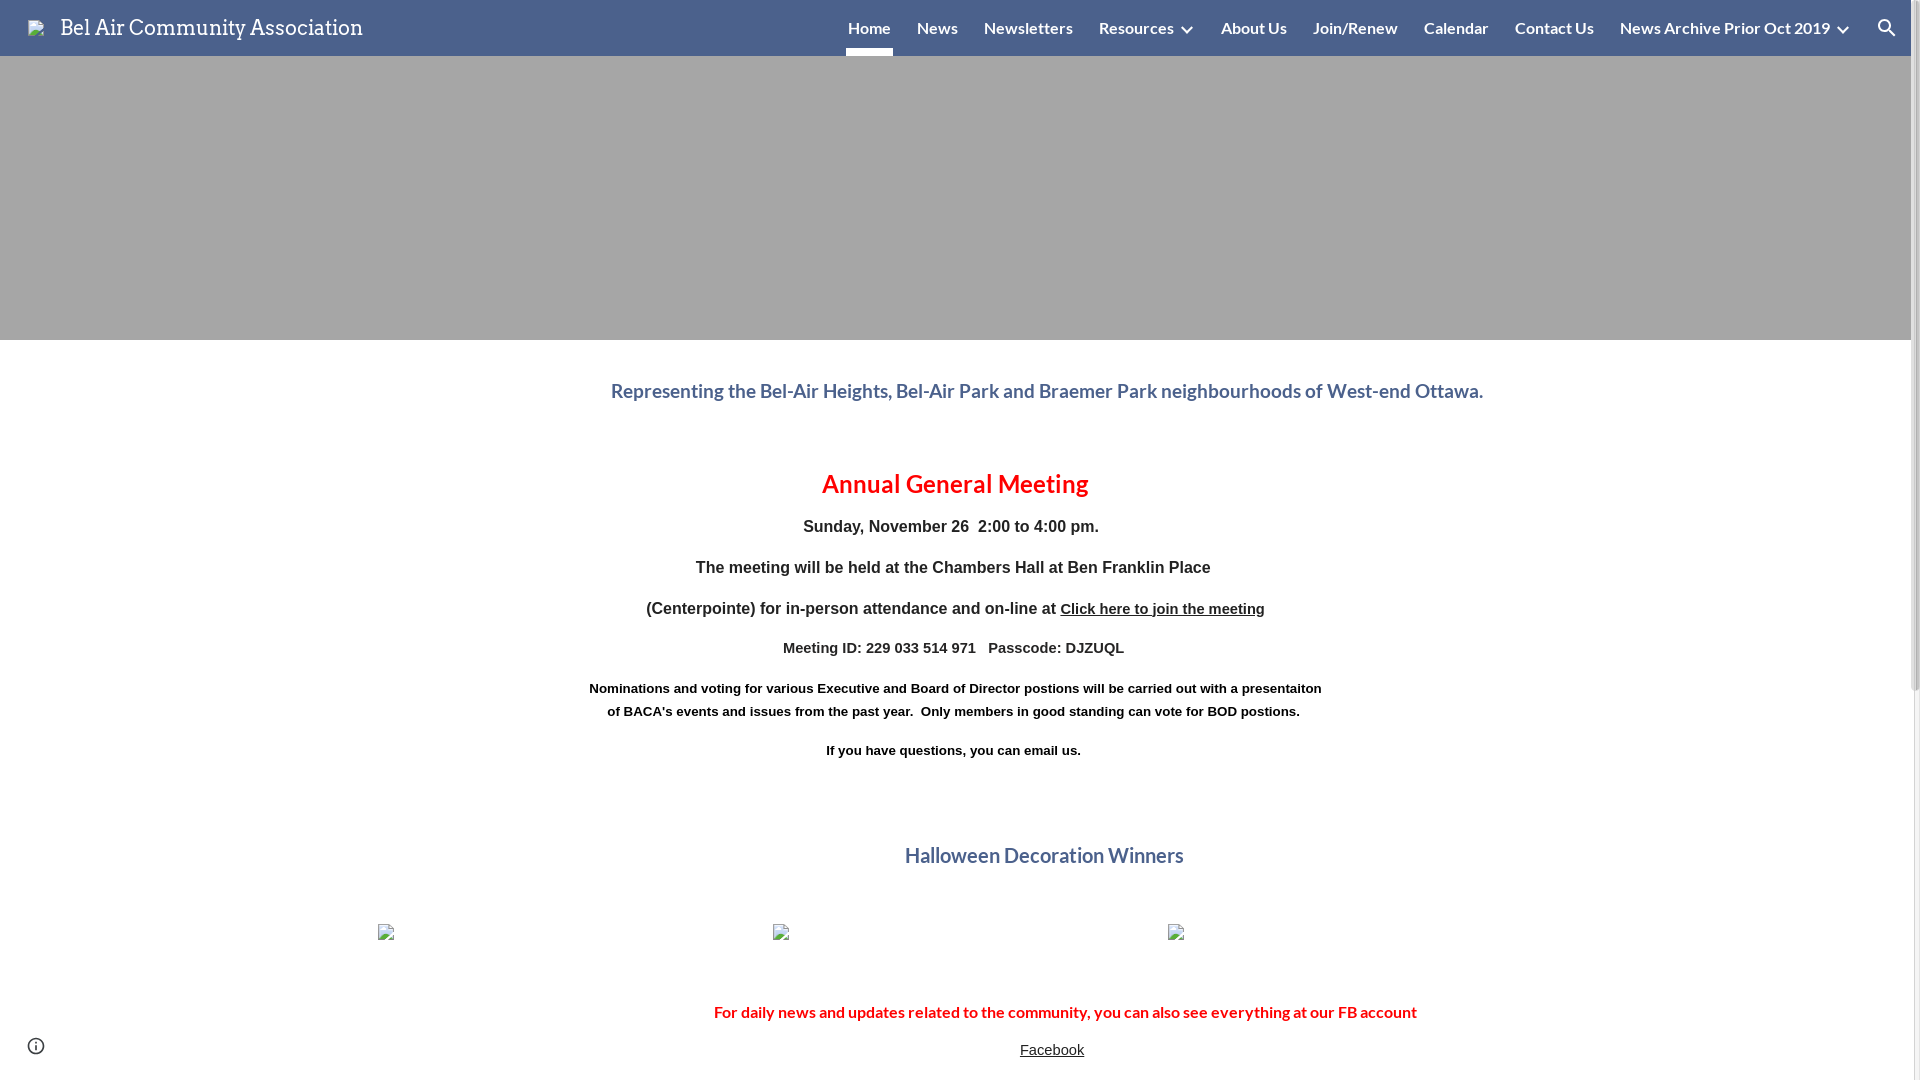 Image resolution: width=1920 pixels, height=1080 pixels. What do you see at coordinates (1725, 28) in the screenshot?
I see `News Archive Prior Oct 2019` at bounding box center [1725, 28].